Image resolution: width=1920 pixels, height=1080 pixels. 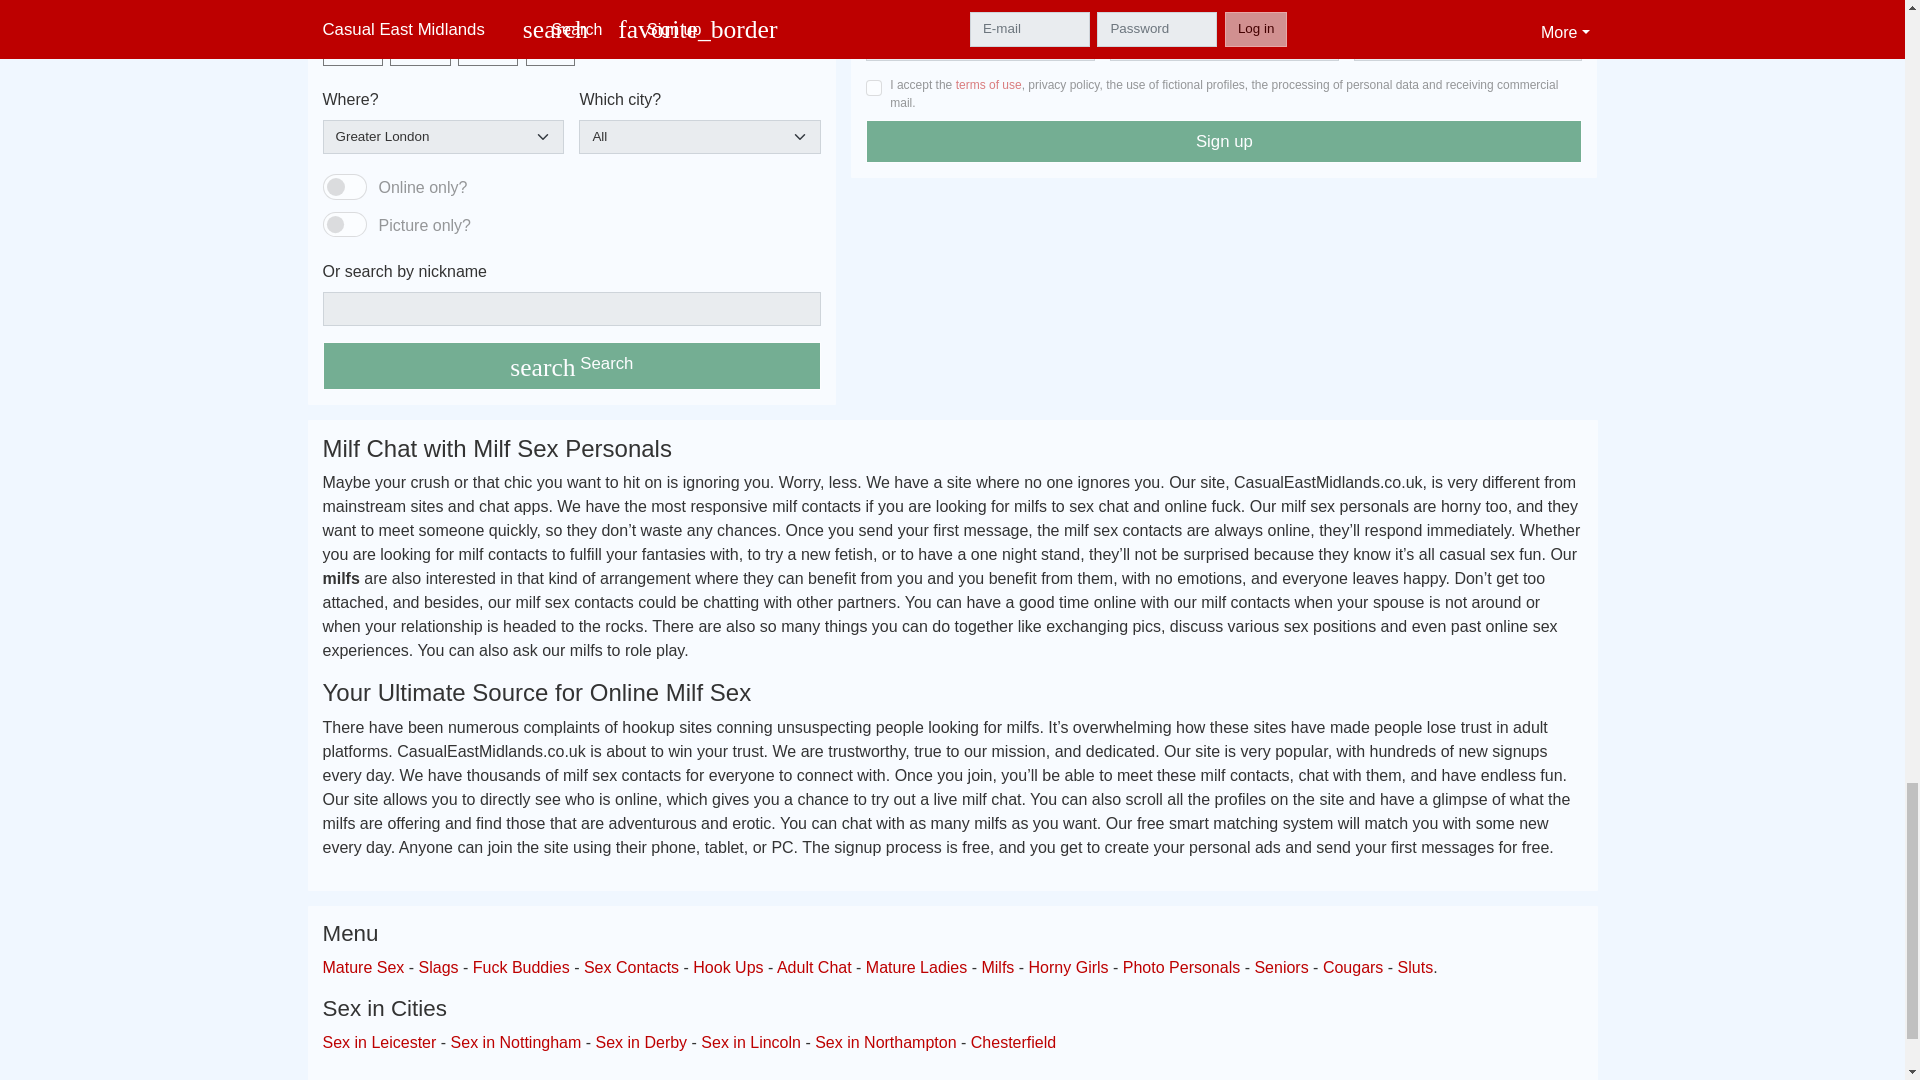 What do you see at coordinates (464, 38) in the screenshot?
I see `36-54` at bounding box center [464, 38].